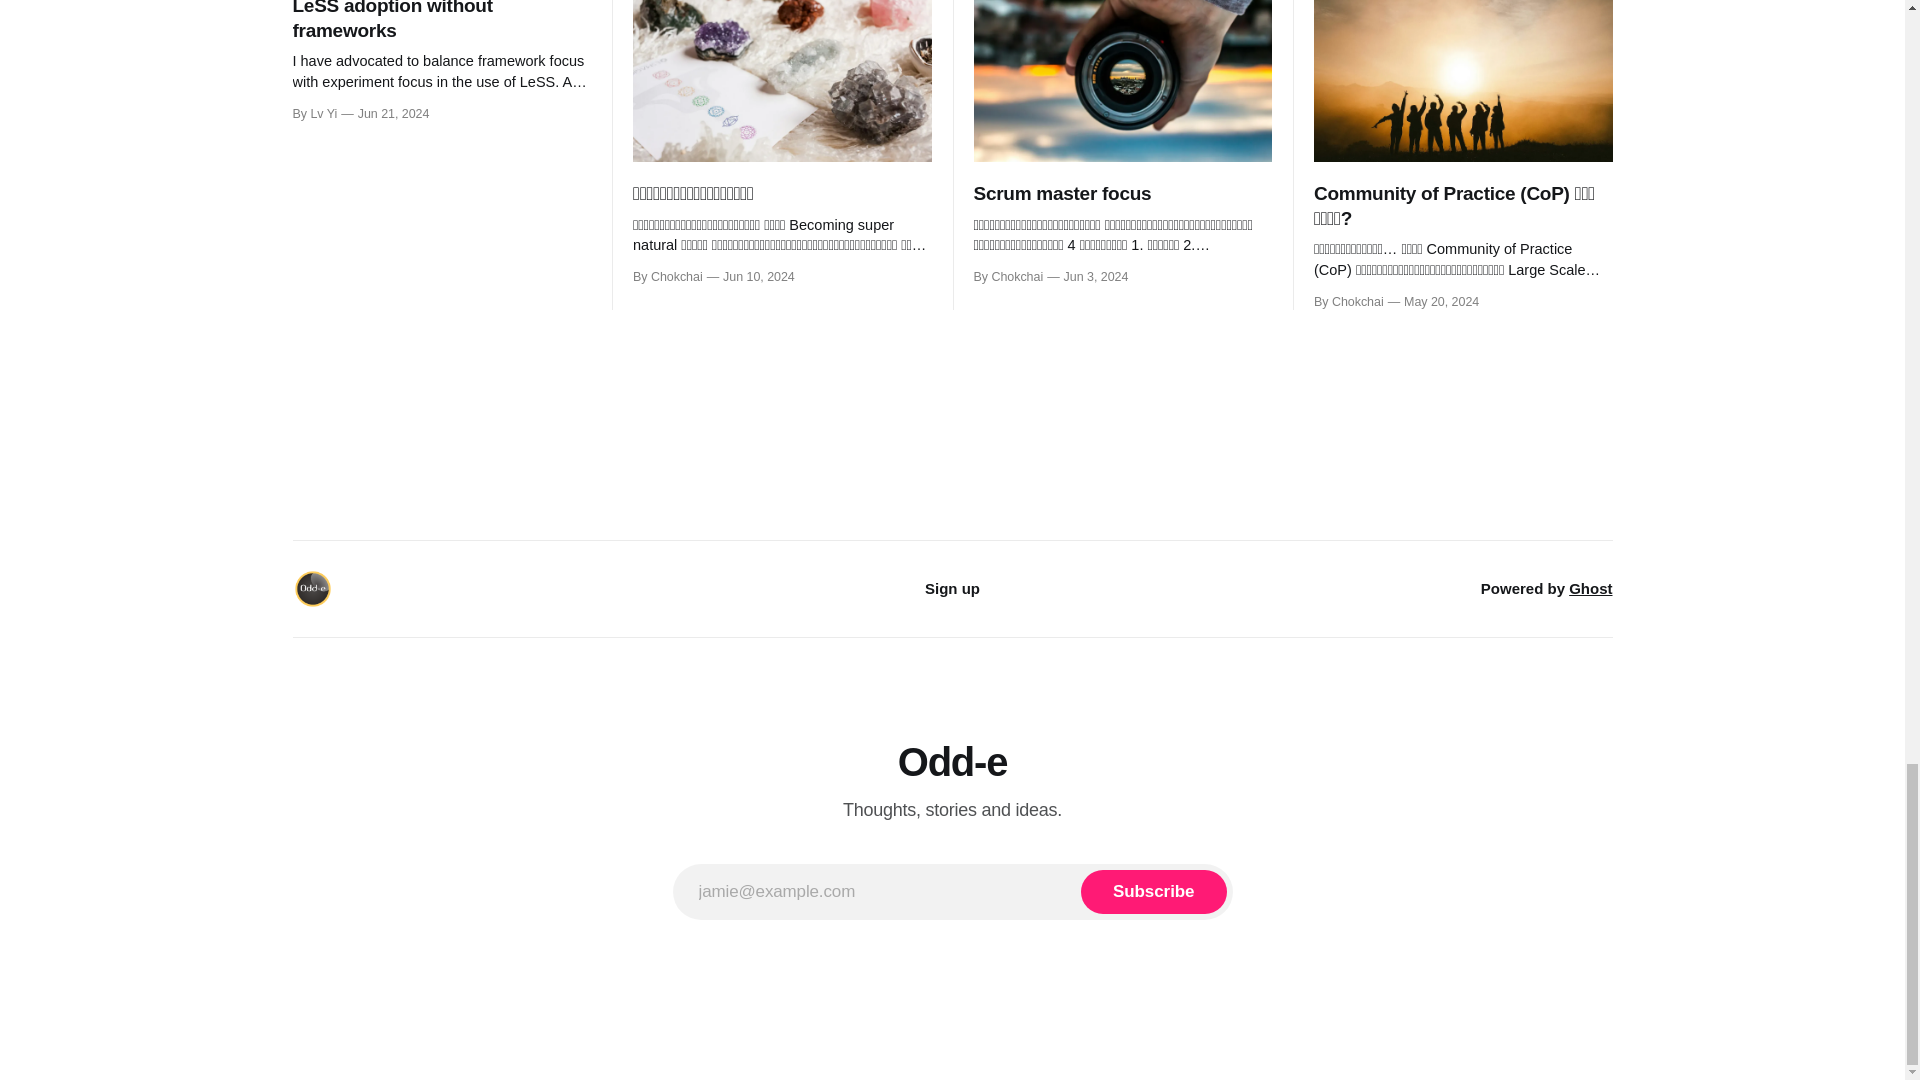 The image size is (1920, 1080). Describe the element at coordinates (1153, 892) in the screenshot. I see `Subscribe` at that location.